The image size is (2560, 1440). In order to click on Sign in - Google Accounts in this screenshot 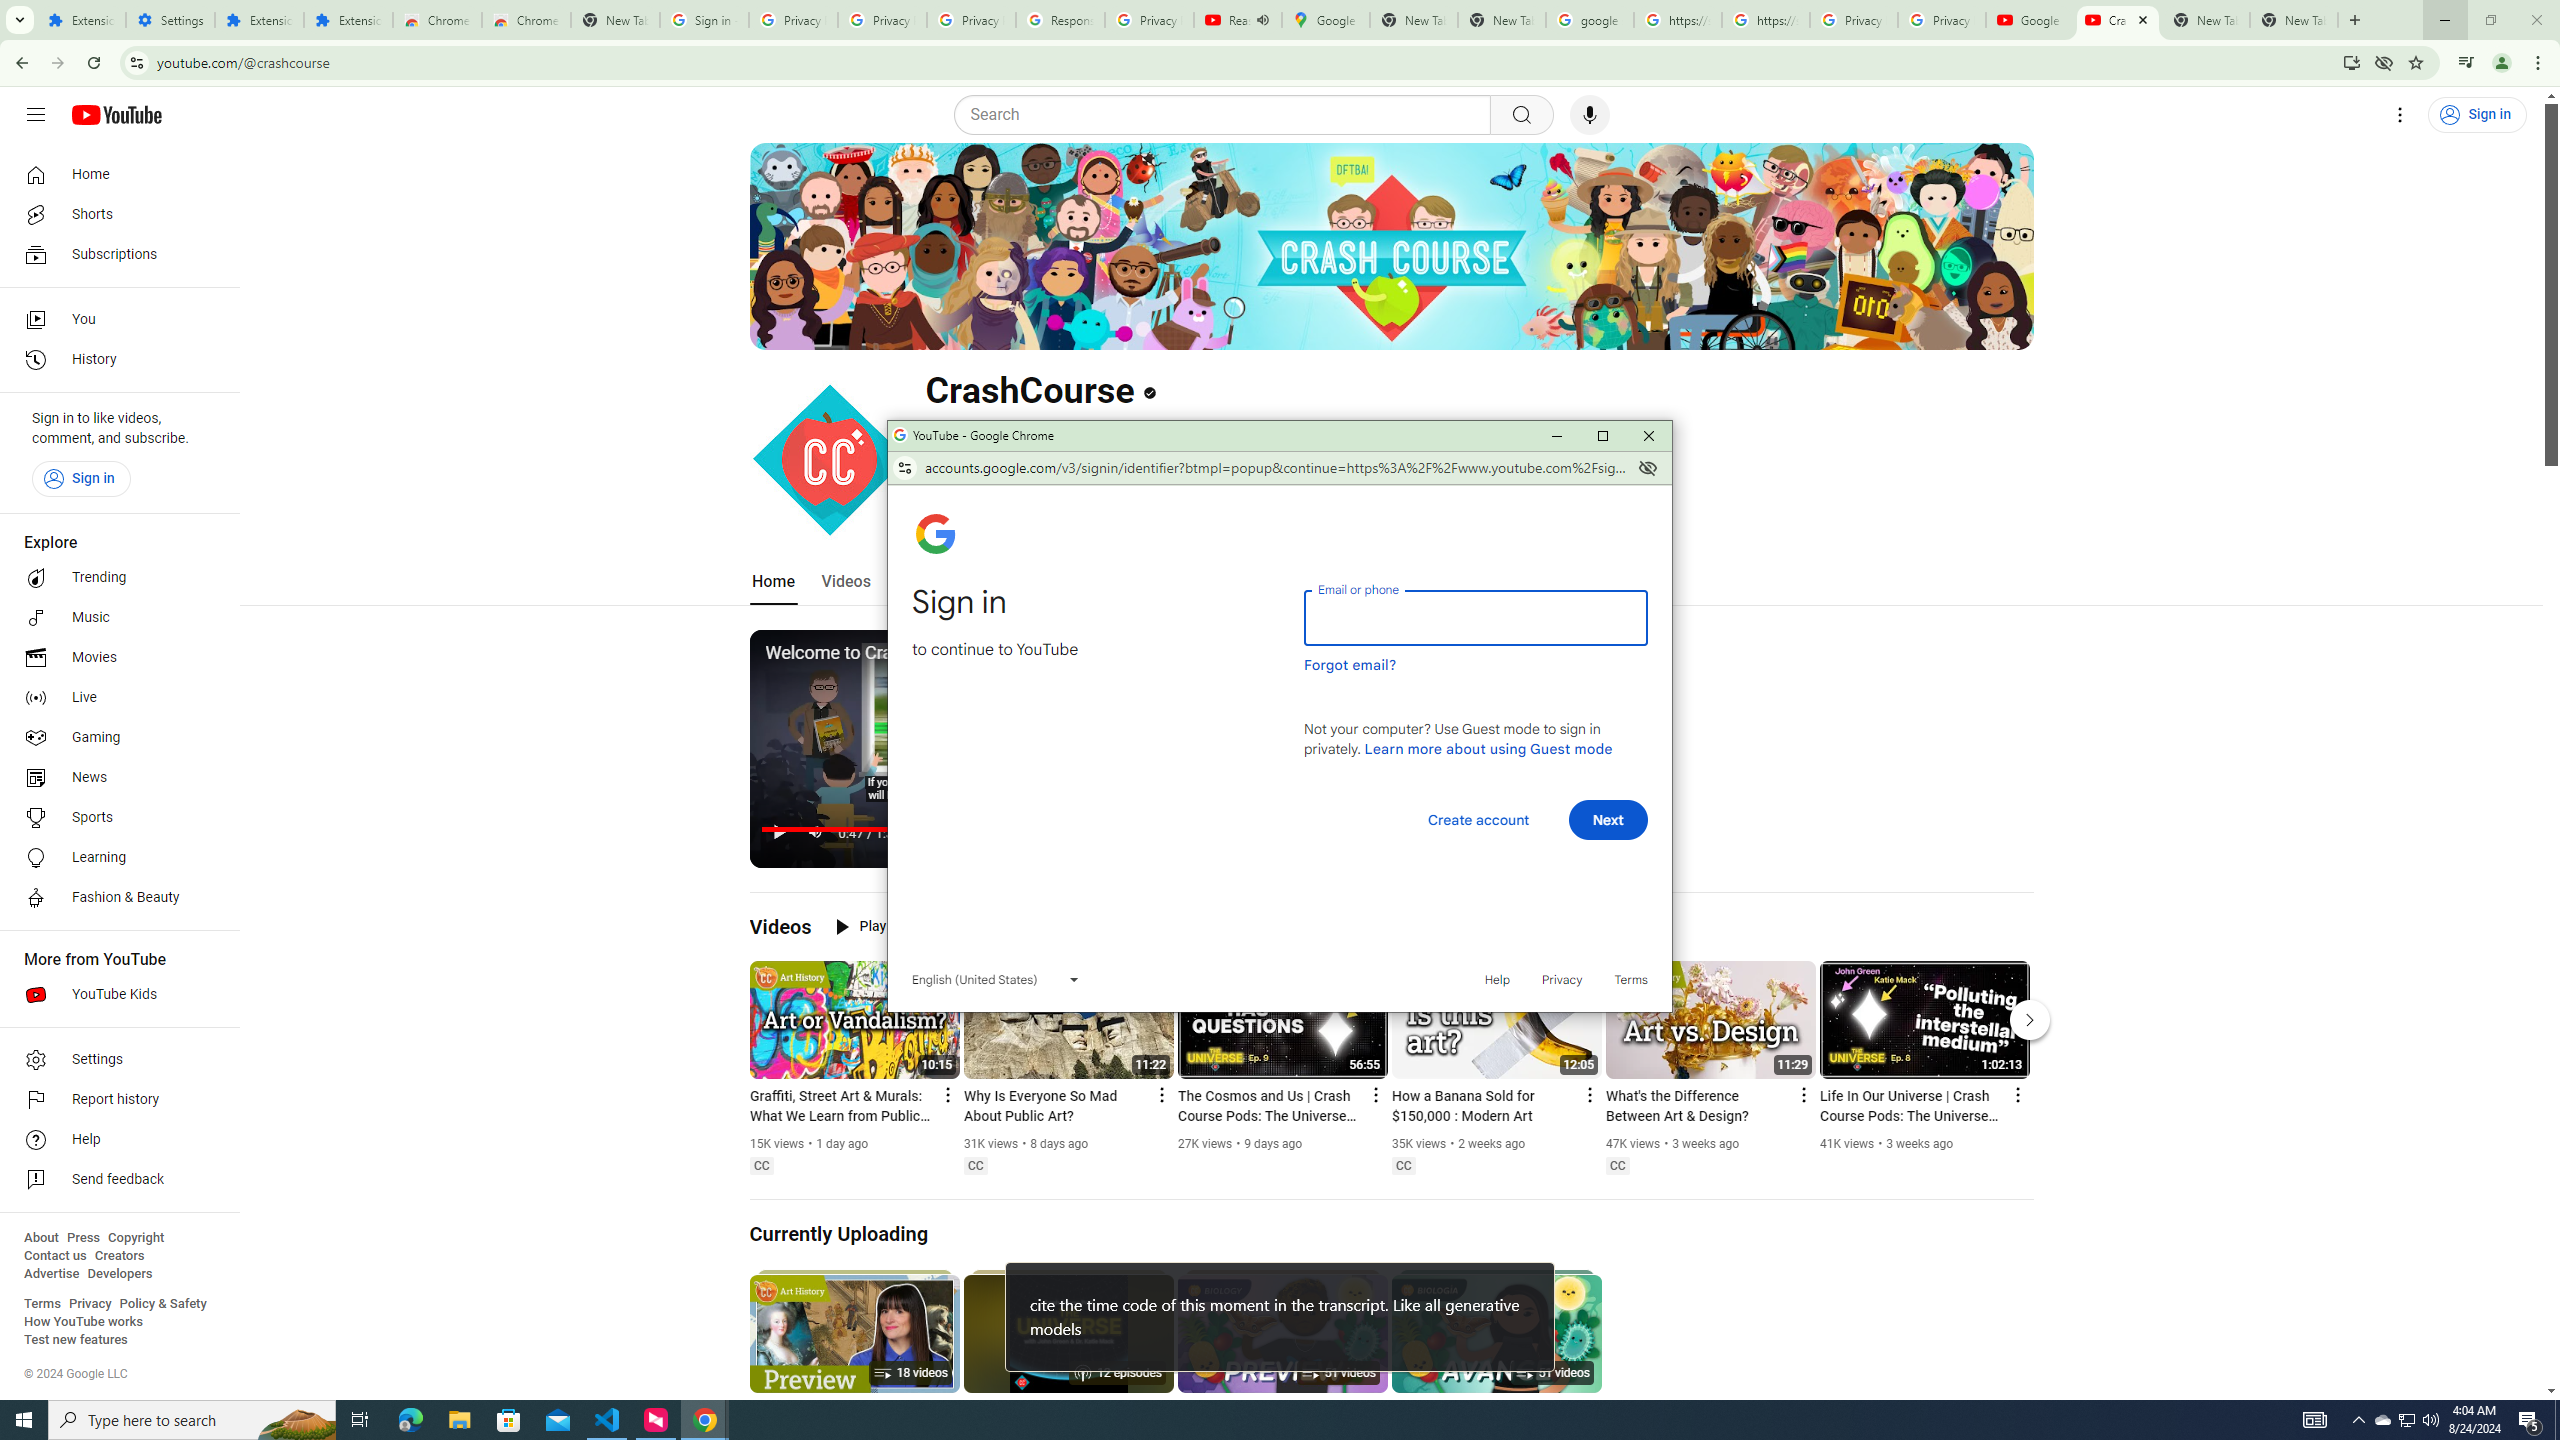, I will do `click(704, 20)`.